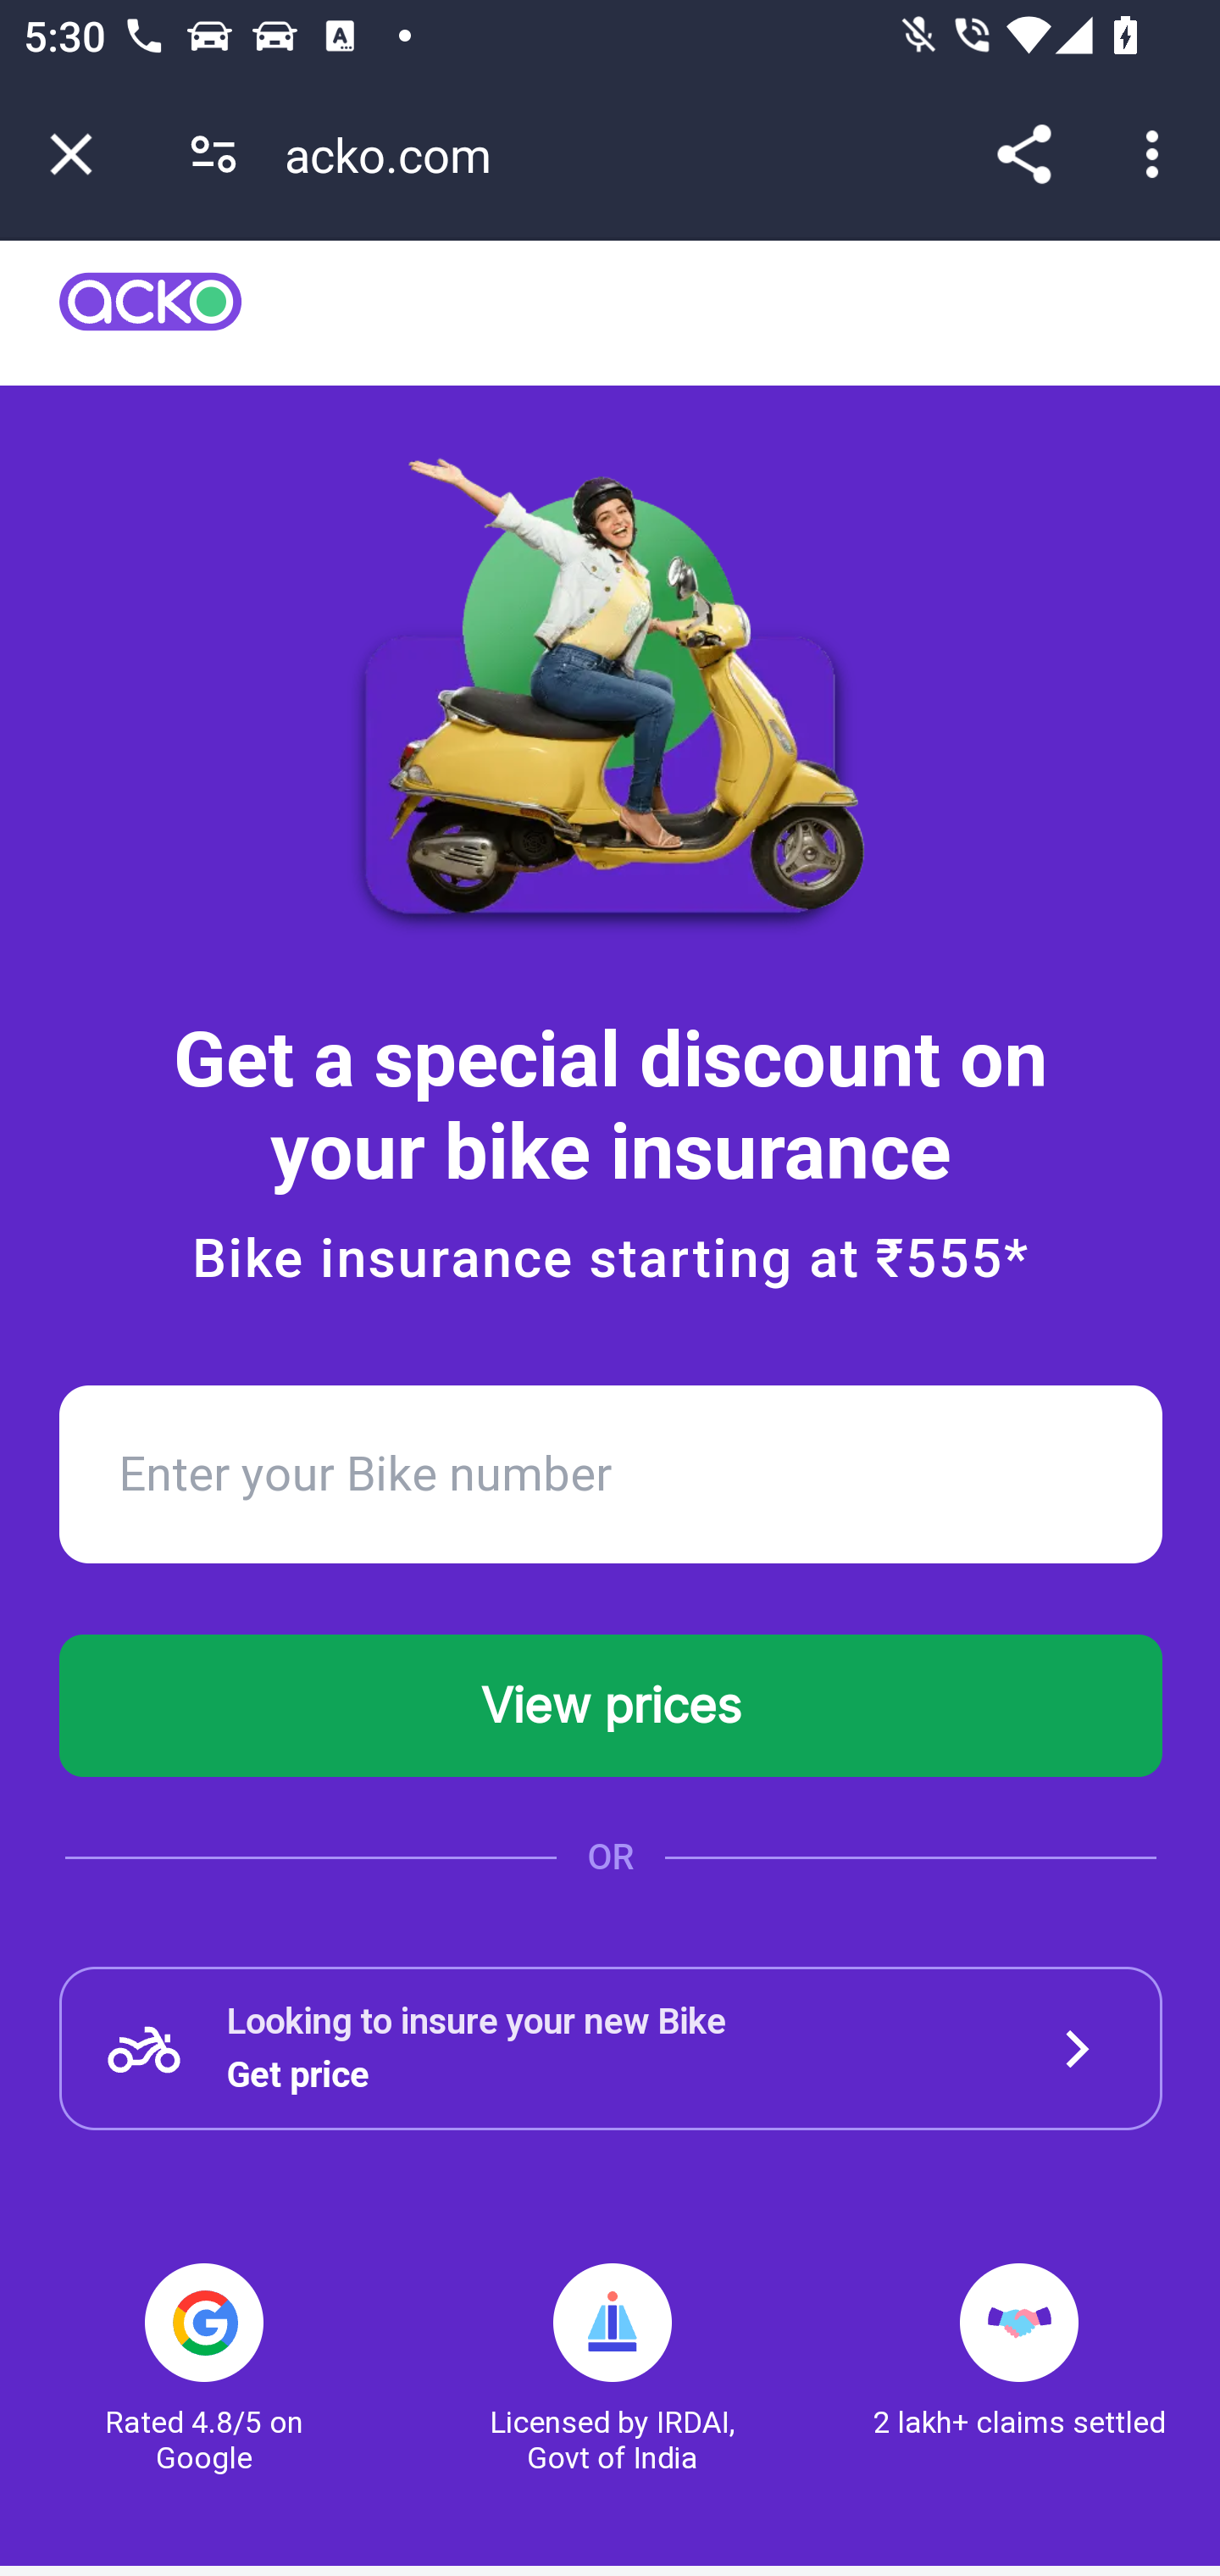  I want to click on acko.com, so click(399, 154).